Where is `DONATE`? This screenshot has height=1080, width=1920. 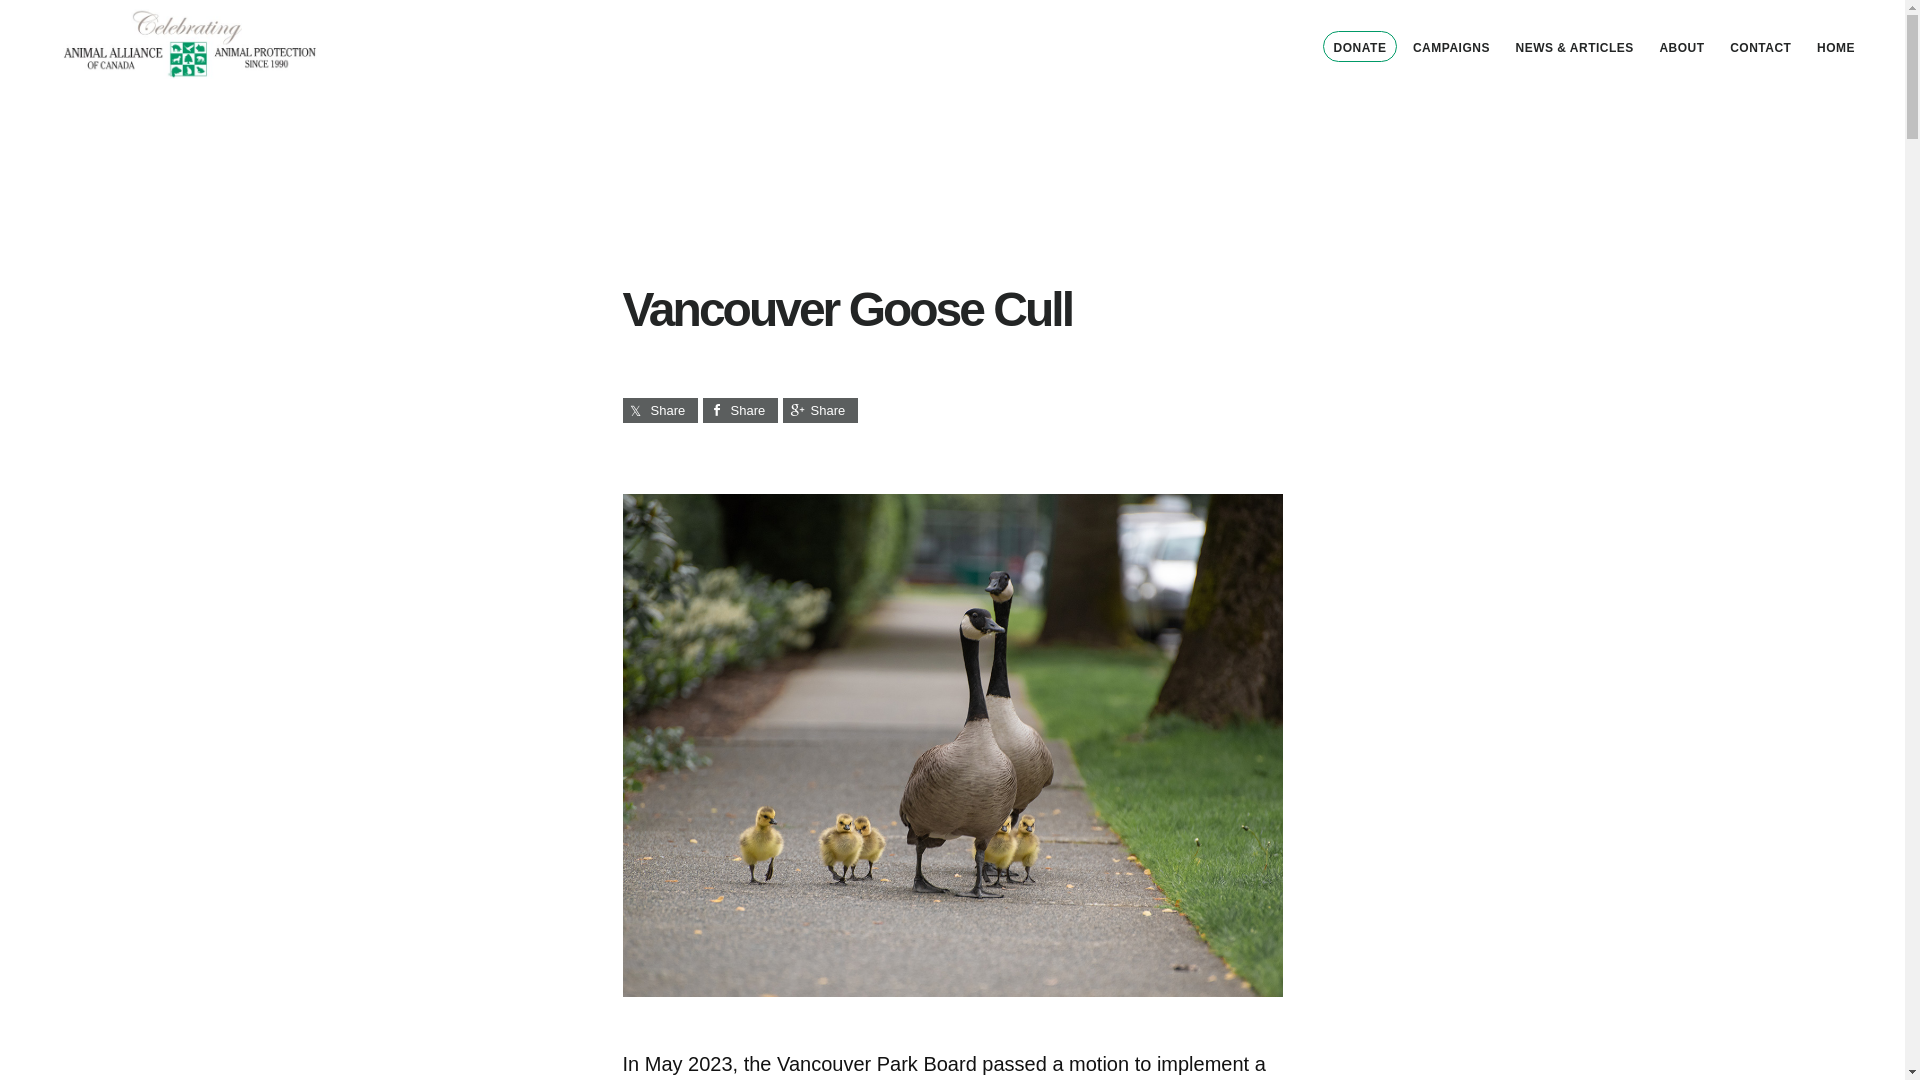 DONATE is located at coordinates (1360, 46).